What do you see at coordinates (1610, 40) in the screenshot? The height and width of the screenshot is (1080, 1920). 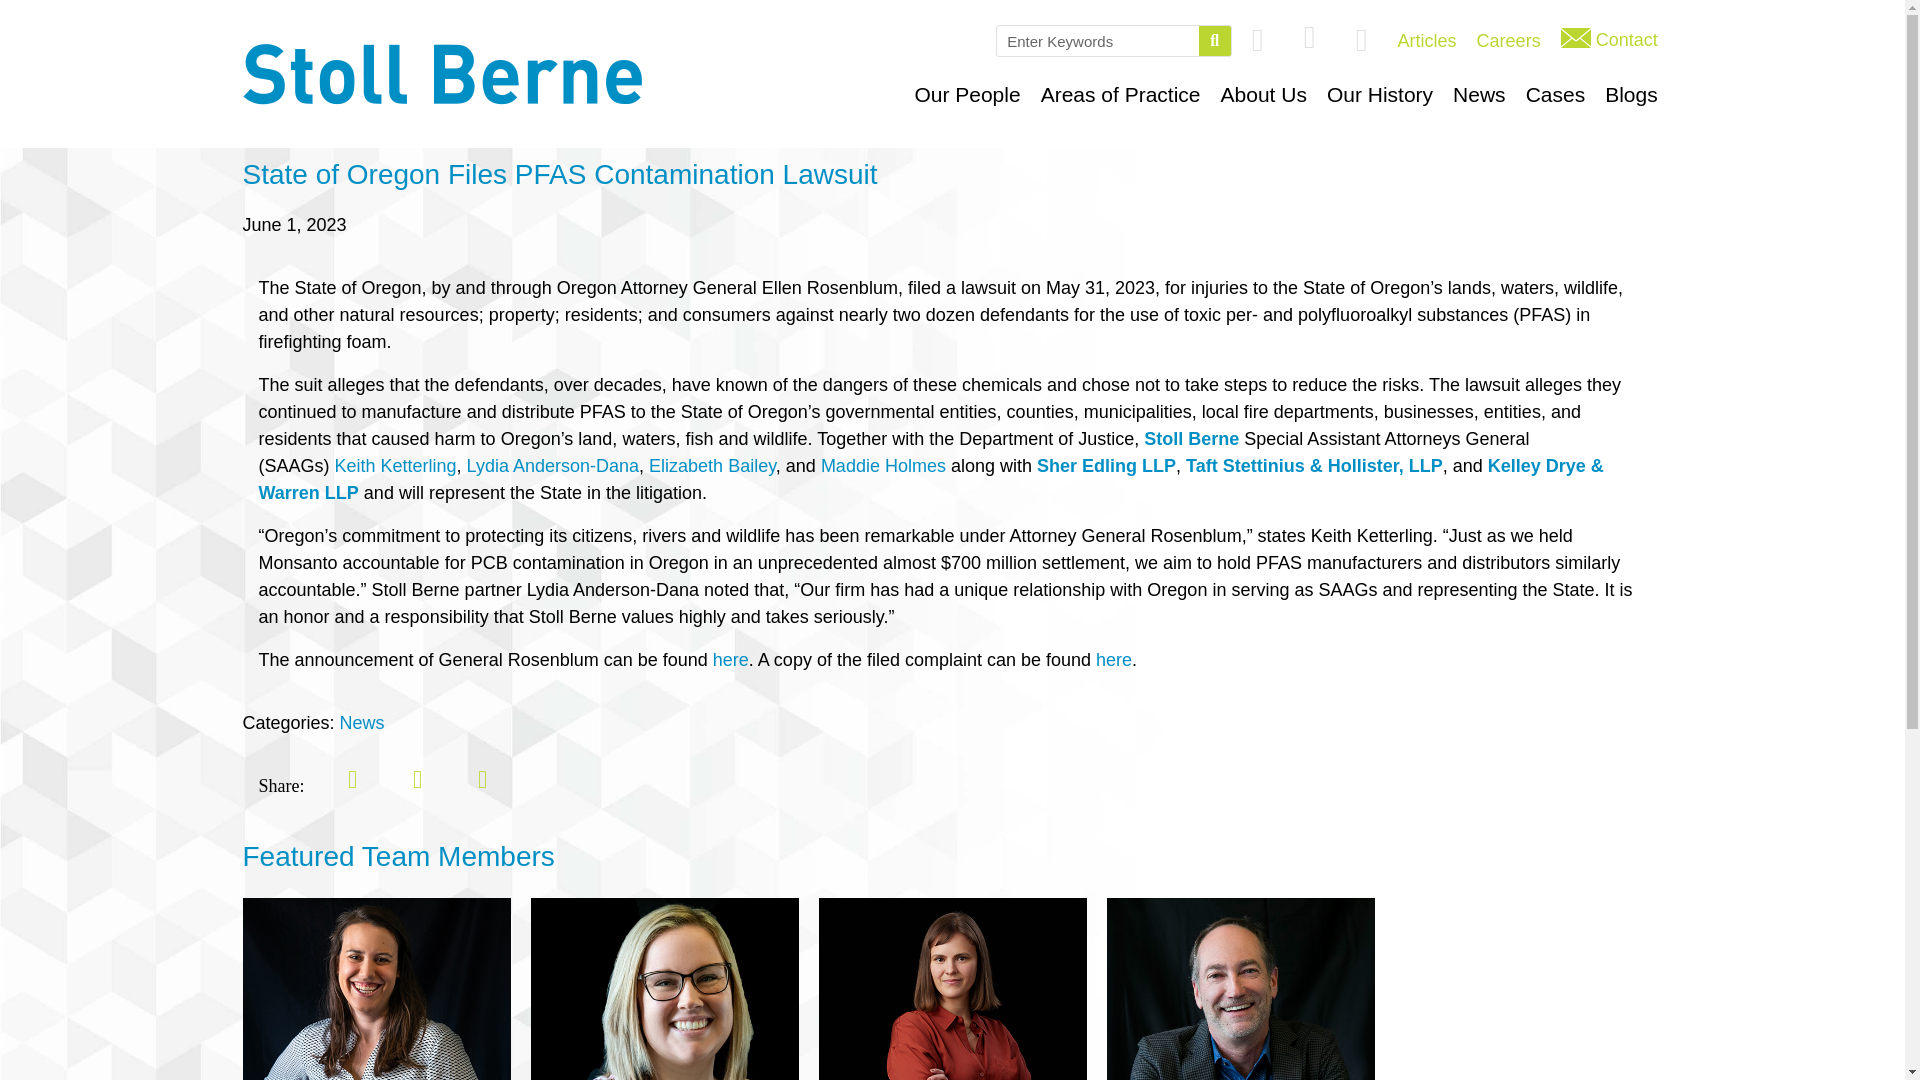 I see `Contact` at bounding box center [1610, 40].